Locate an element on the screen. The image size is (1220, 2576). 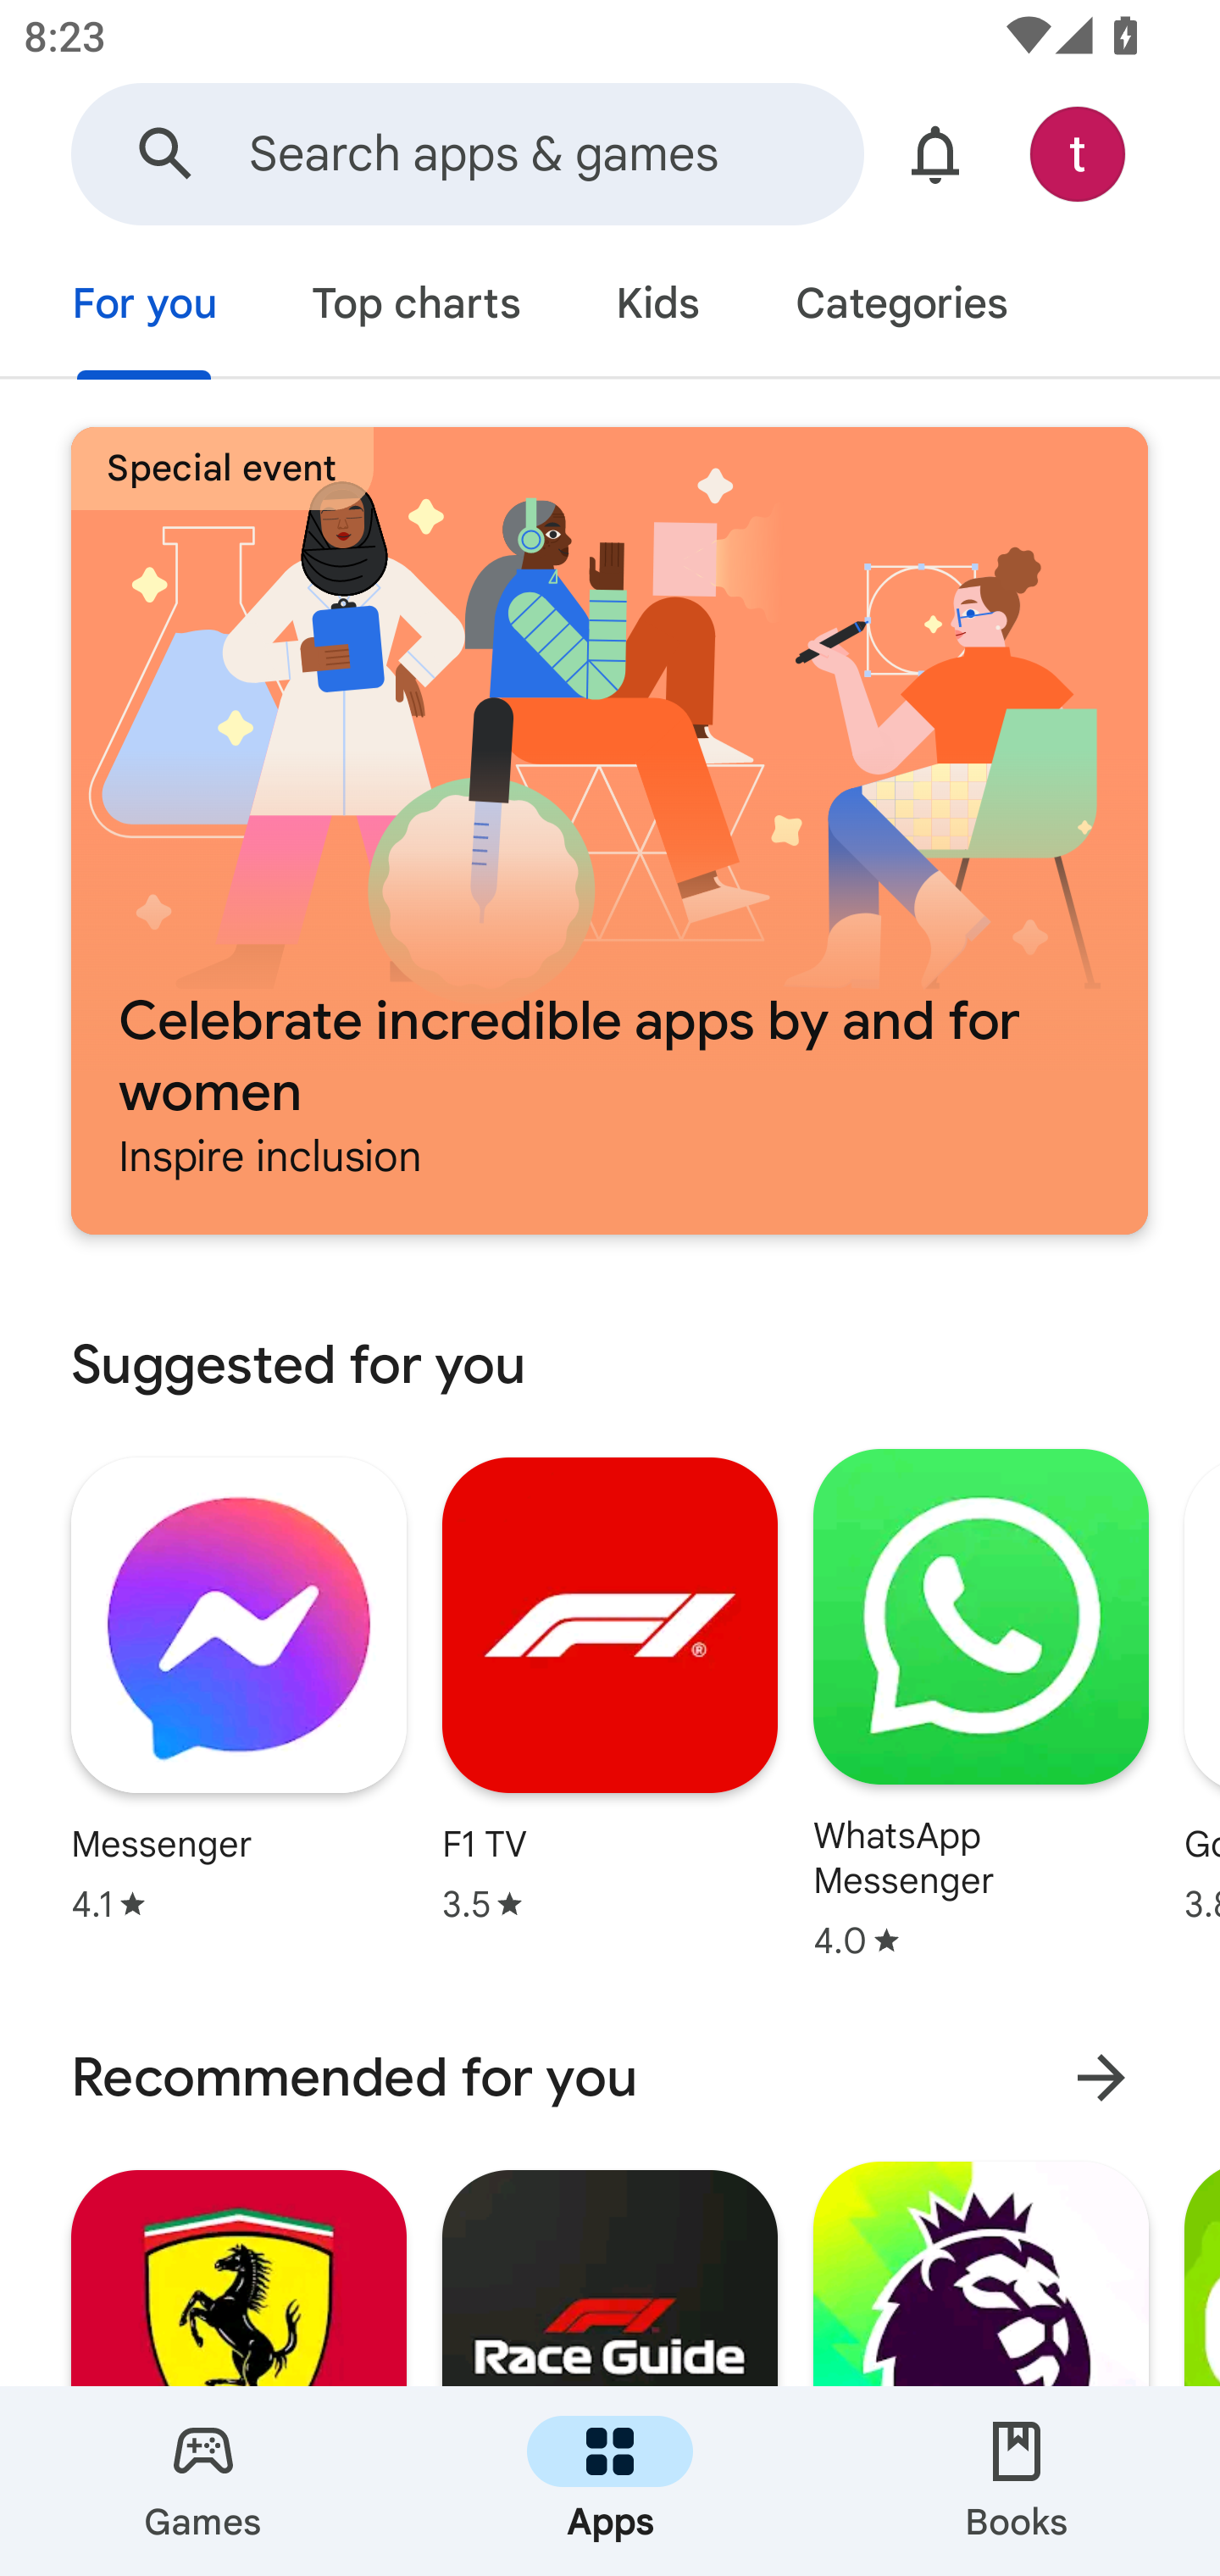
Games is located at coordinates (203, 2481).